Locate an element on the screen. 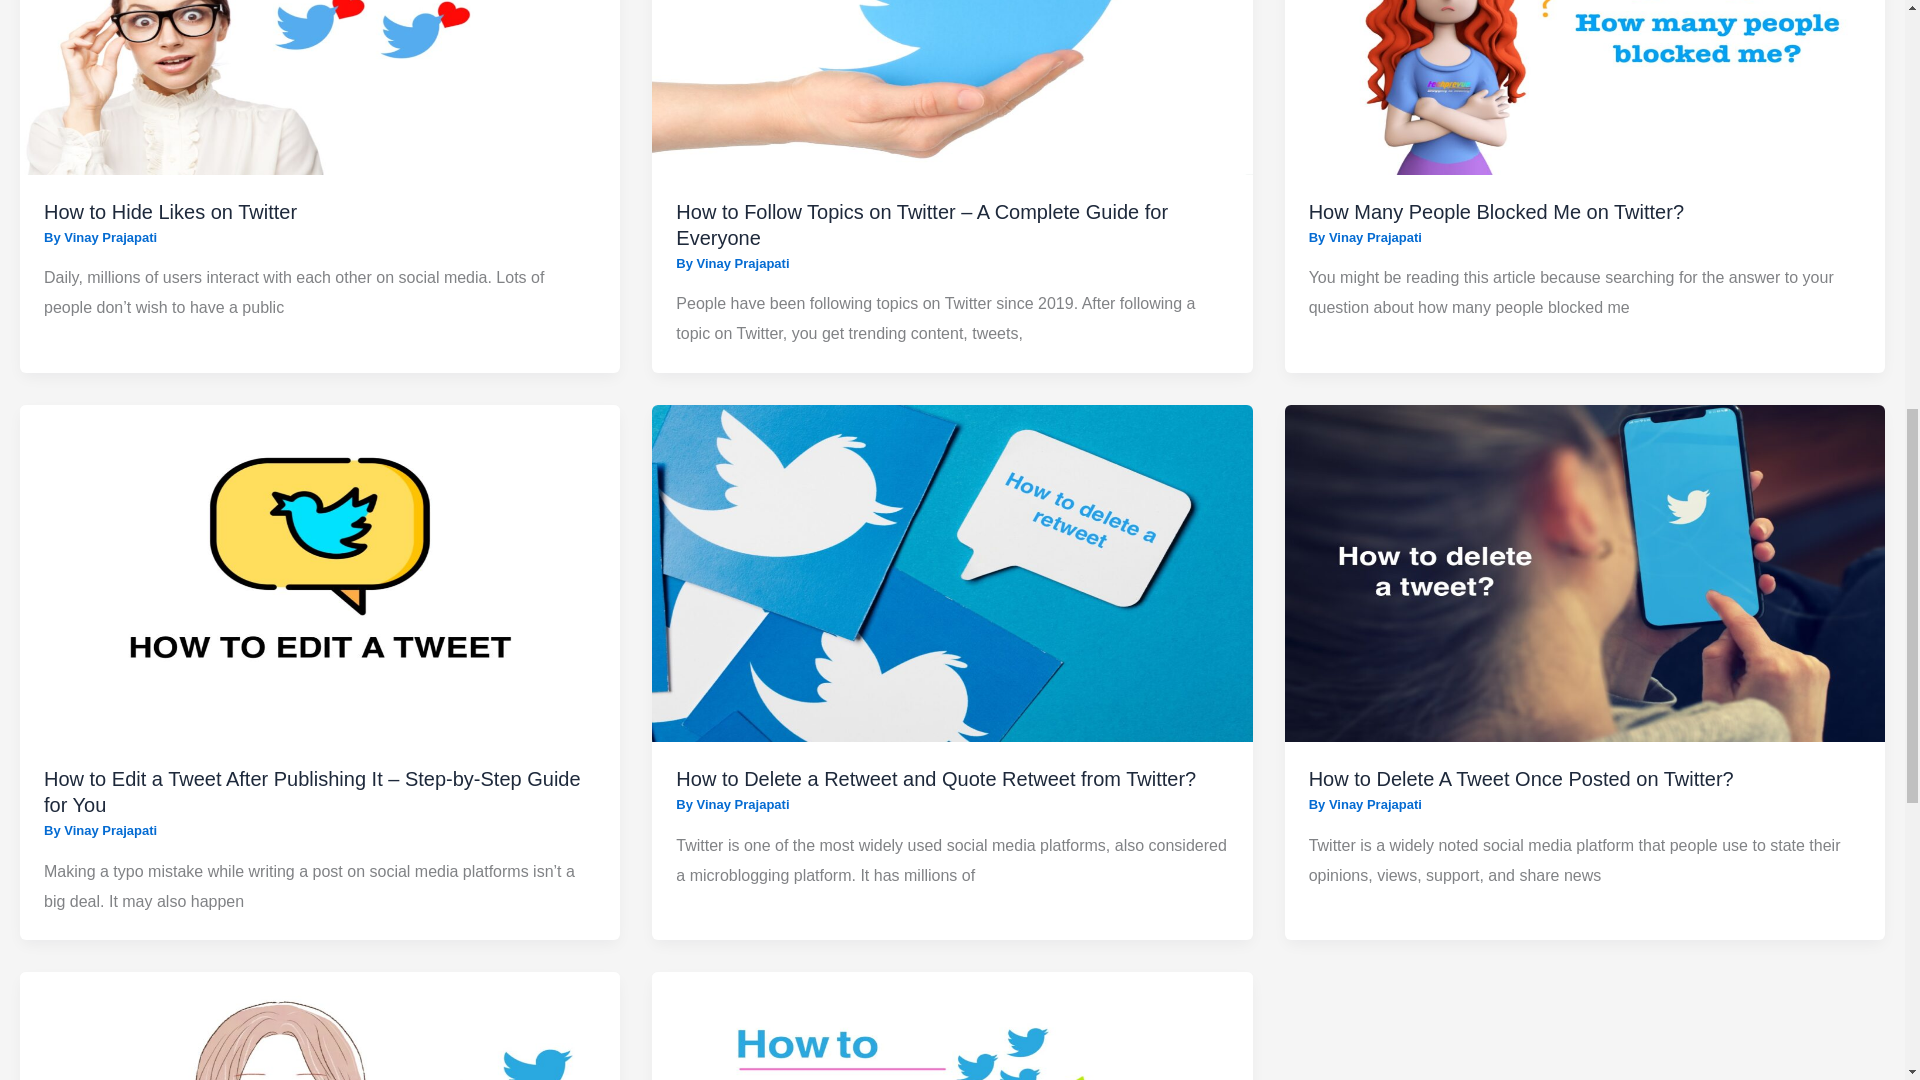  View all posts by Vinay Prajapati is located at coordinates (110, 238).